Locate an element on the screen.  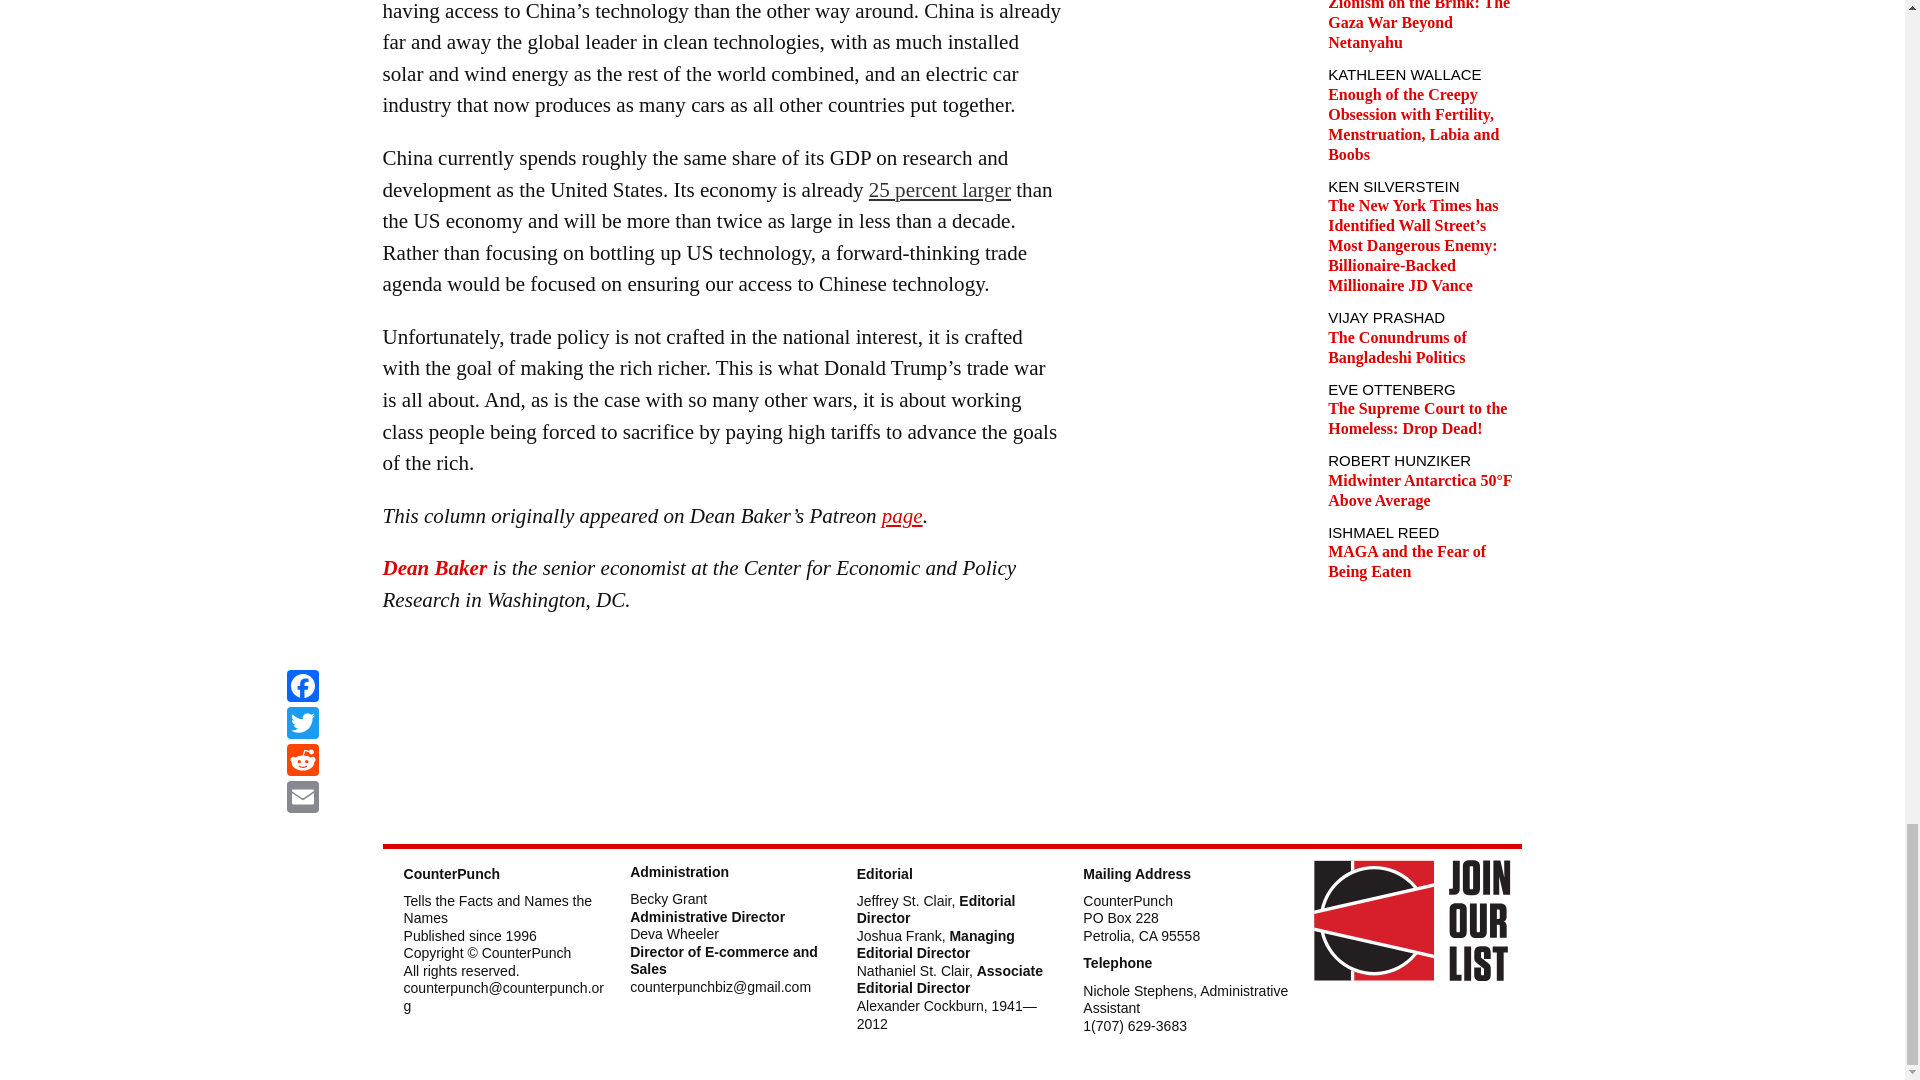
page is located at coordinates (902, 516).